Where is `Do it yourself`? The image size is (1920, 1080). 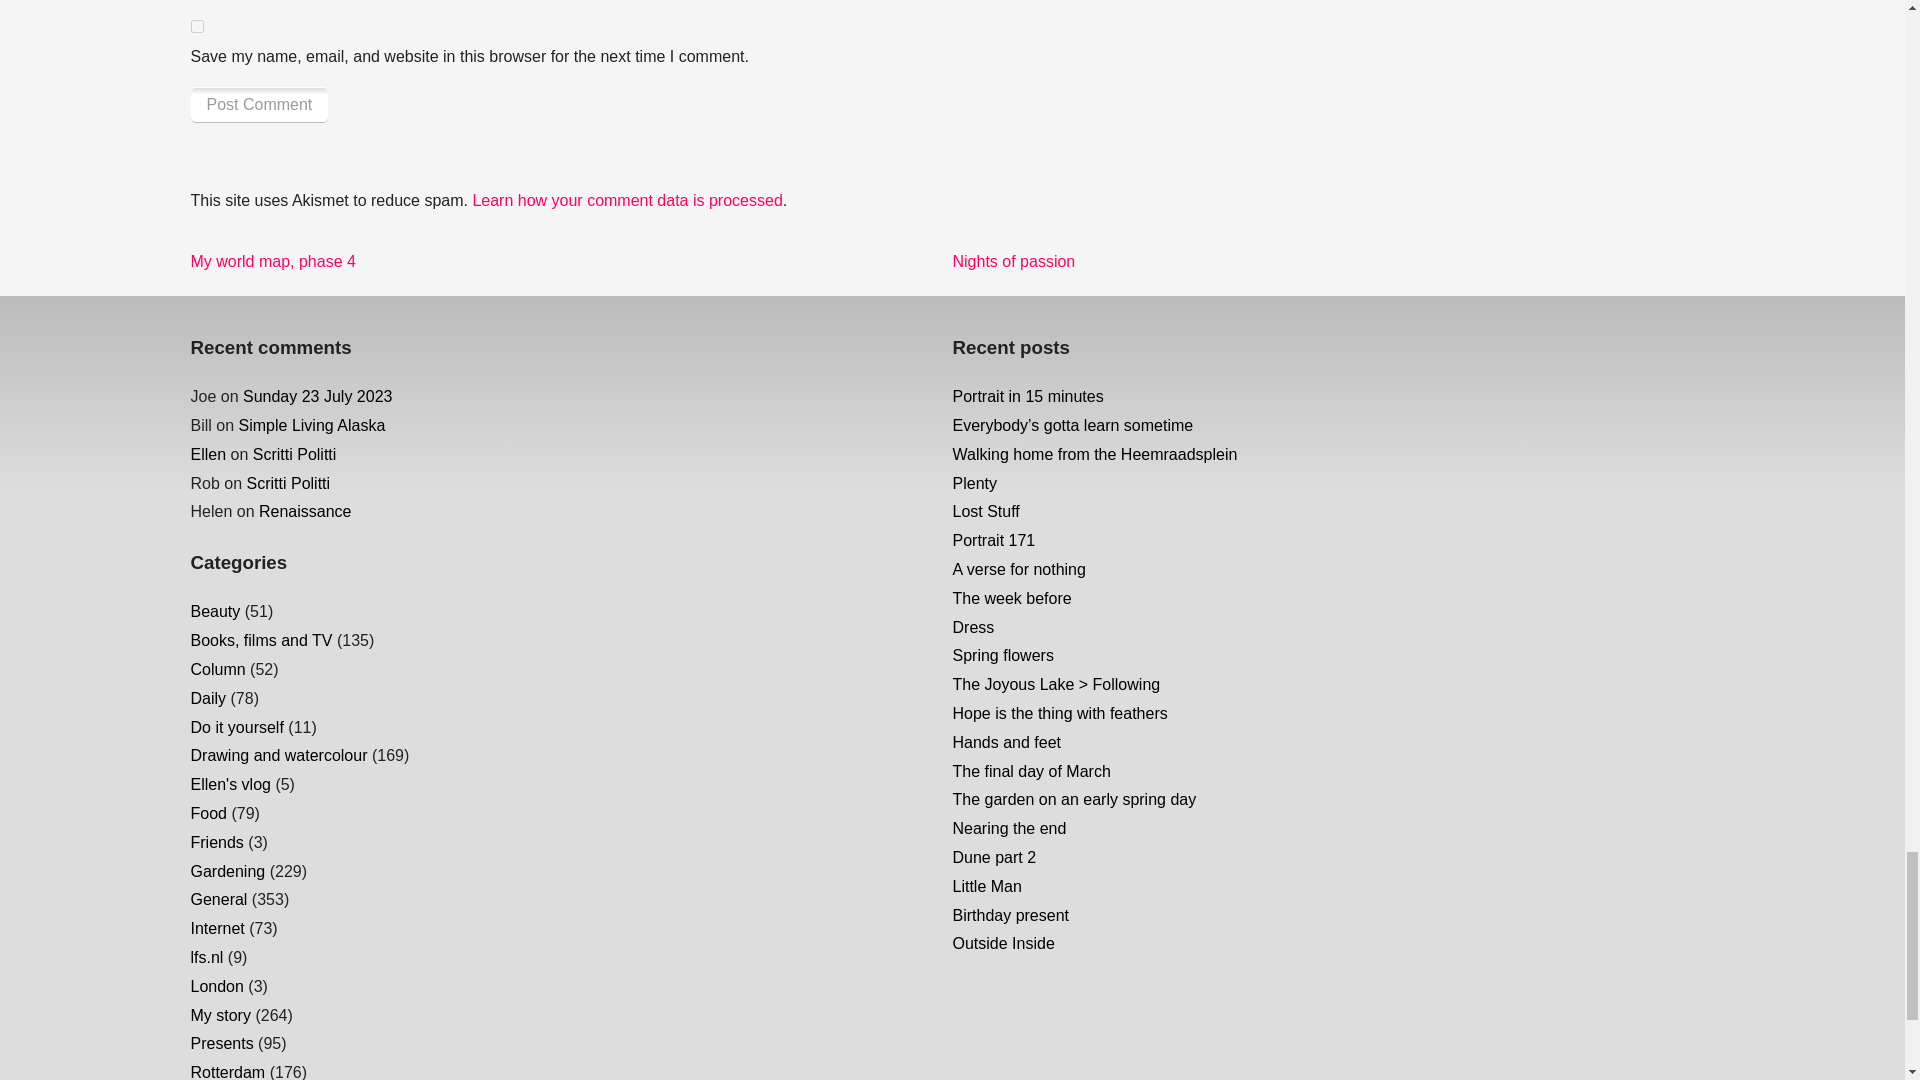 Do it yourself is located at coordinates (196, 26).